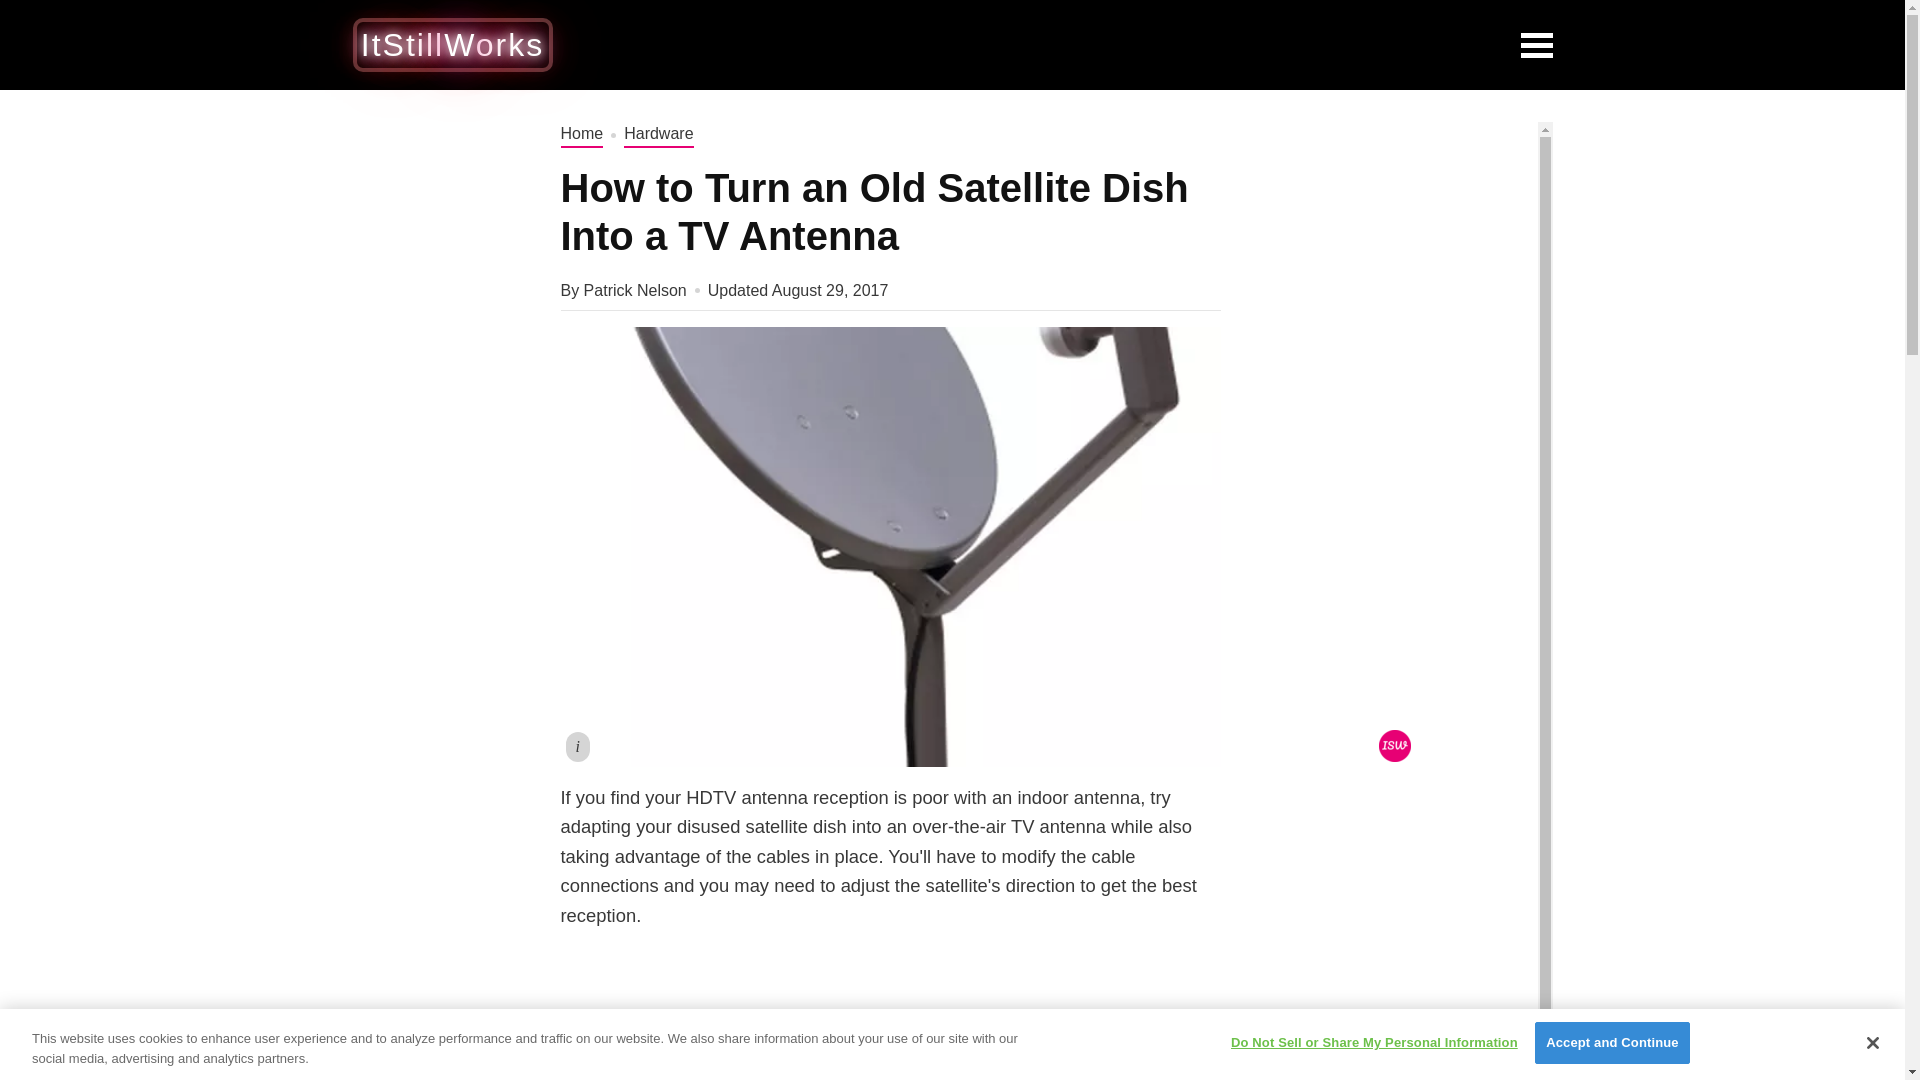 This screenshot has width=1920, height=1080. What do you see at coordinates (890, 1022) in the screenshot?
I see `3rd party ad content` at bounding box center [890, 1022].